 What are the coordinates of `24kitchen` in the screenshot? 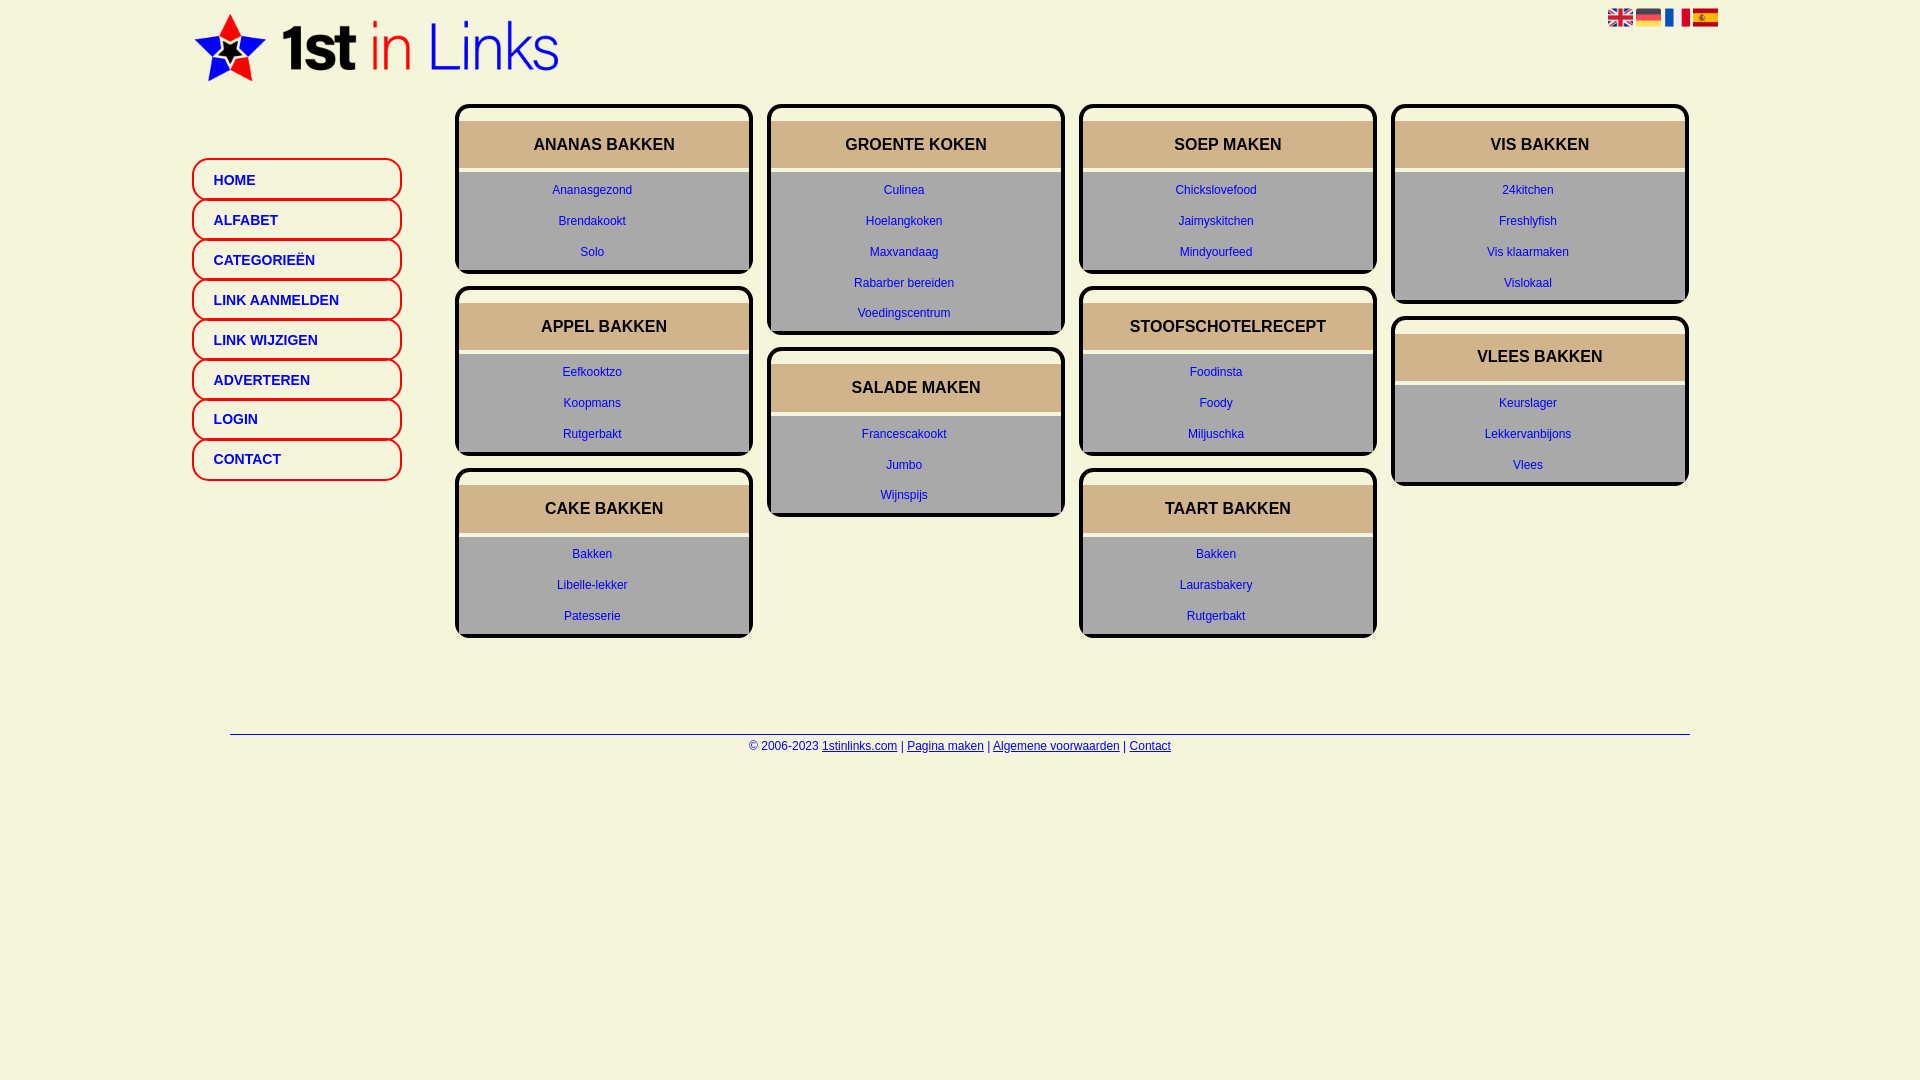 It's located at (1528, 190).